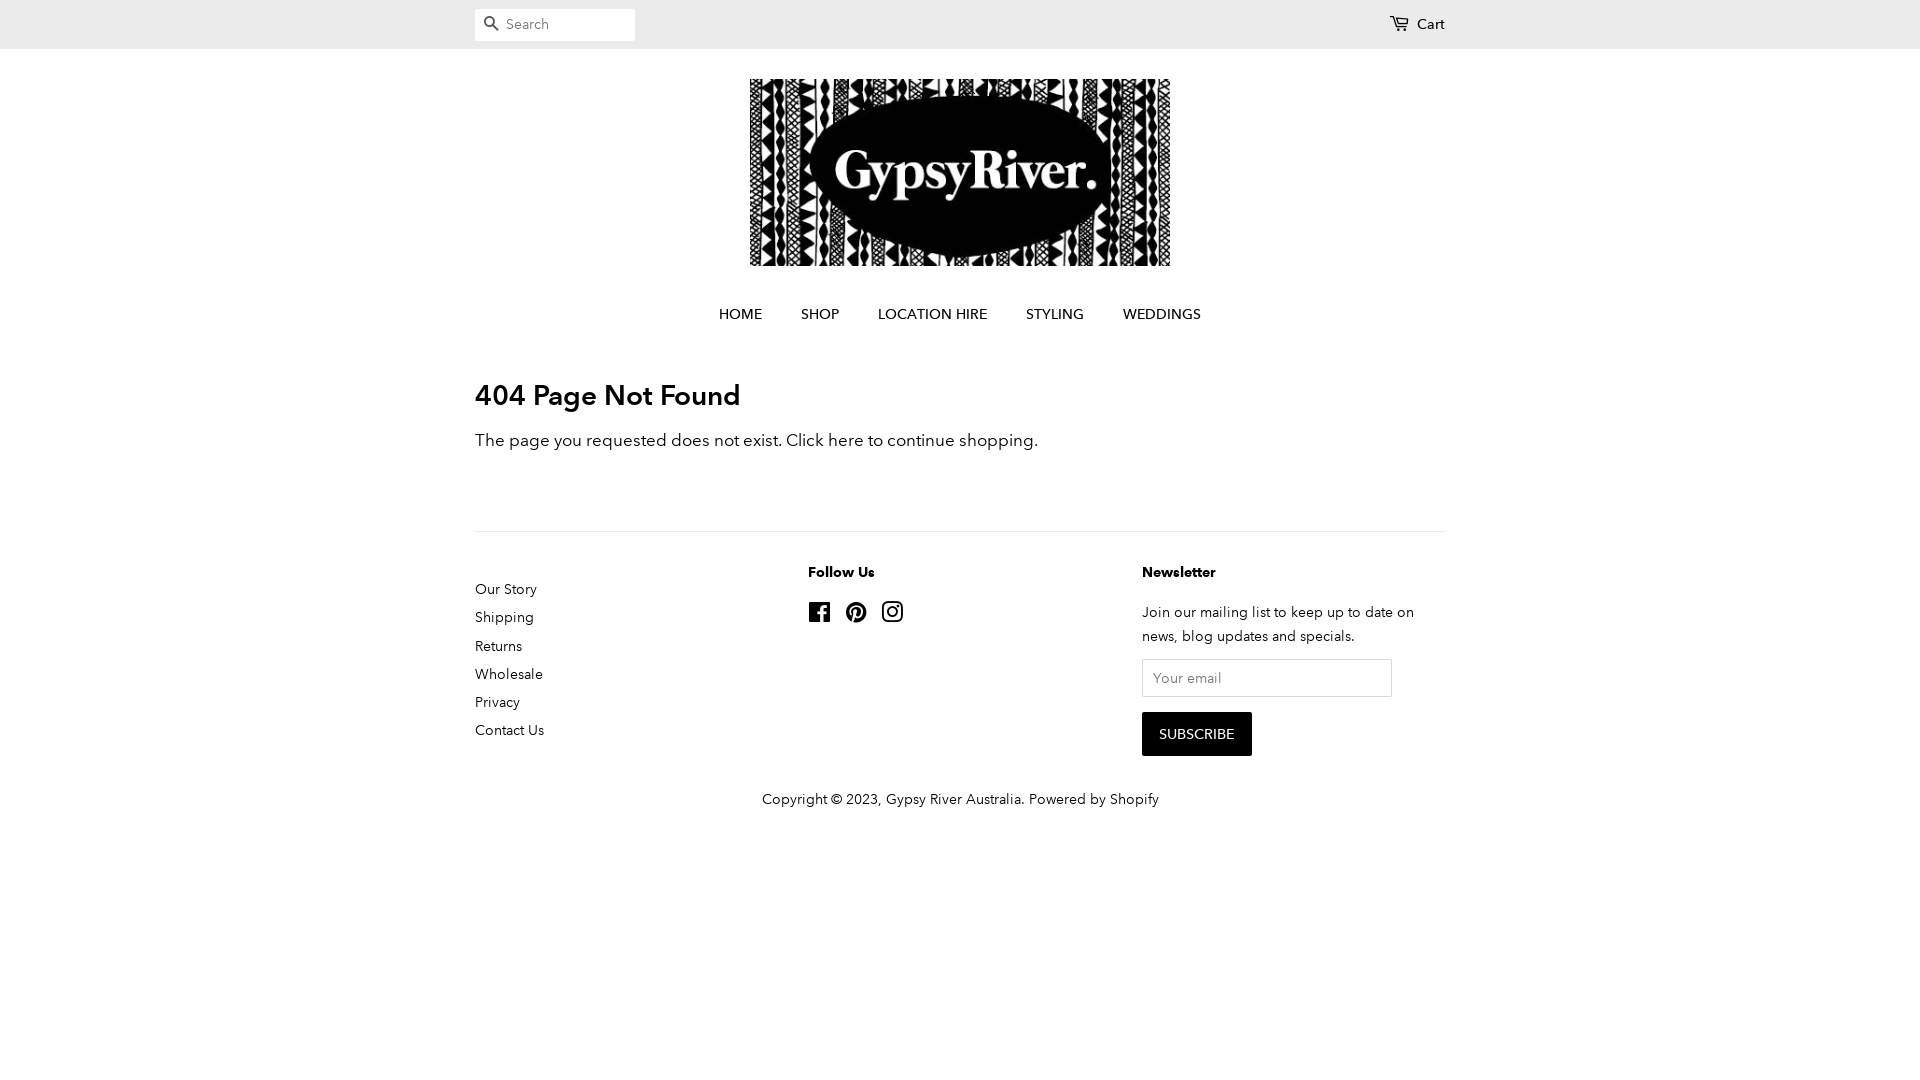 The width and height of the screenshot is (1920, 1080). What do you see at coordinates (1058, 315) in the screenshot?
I see `STYLING` at bounding box center [1058, 315].